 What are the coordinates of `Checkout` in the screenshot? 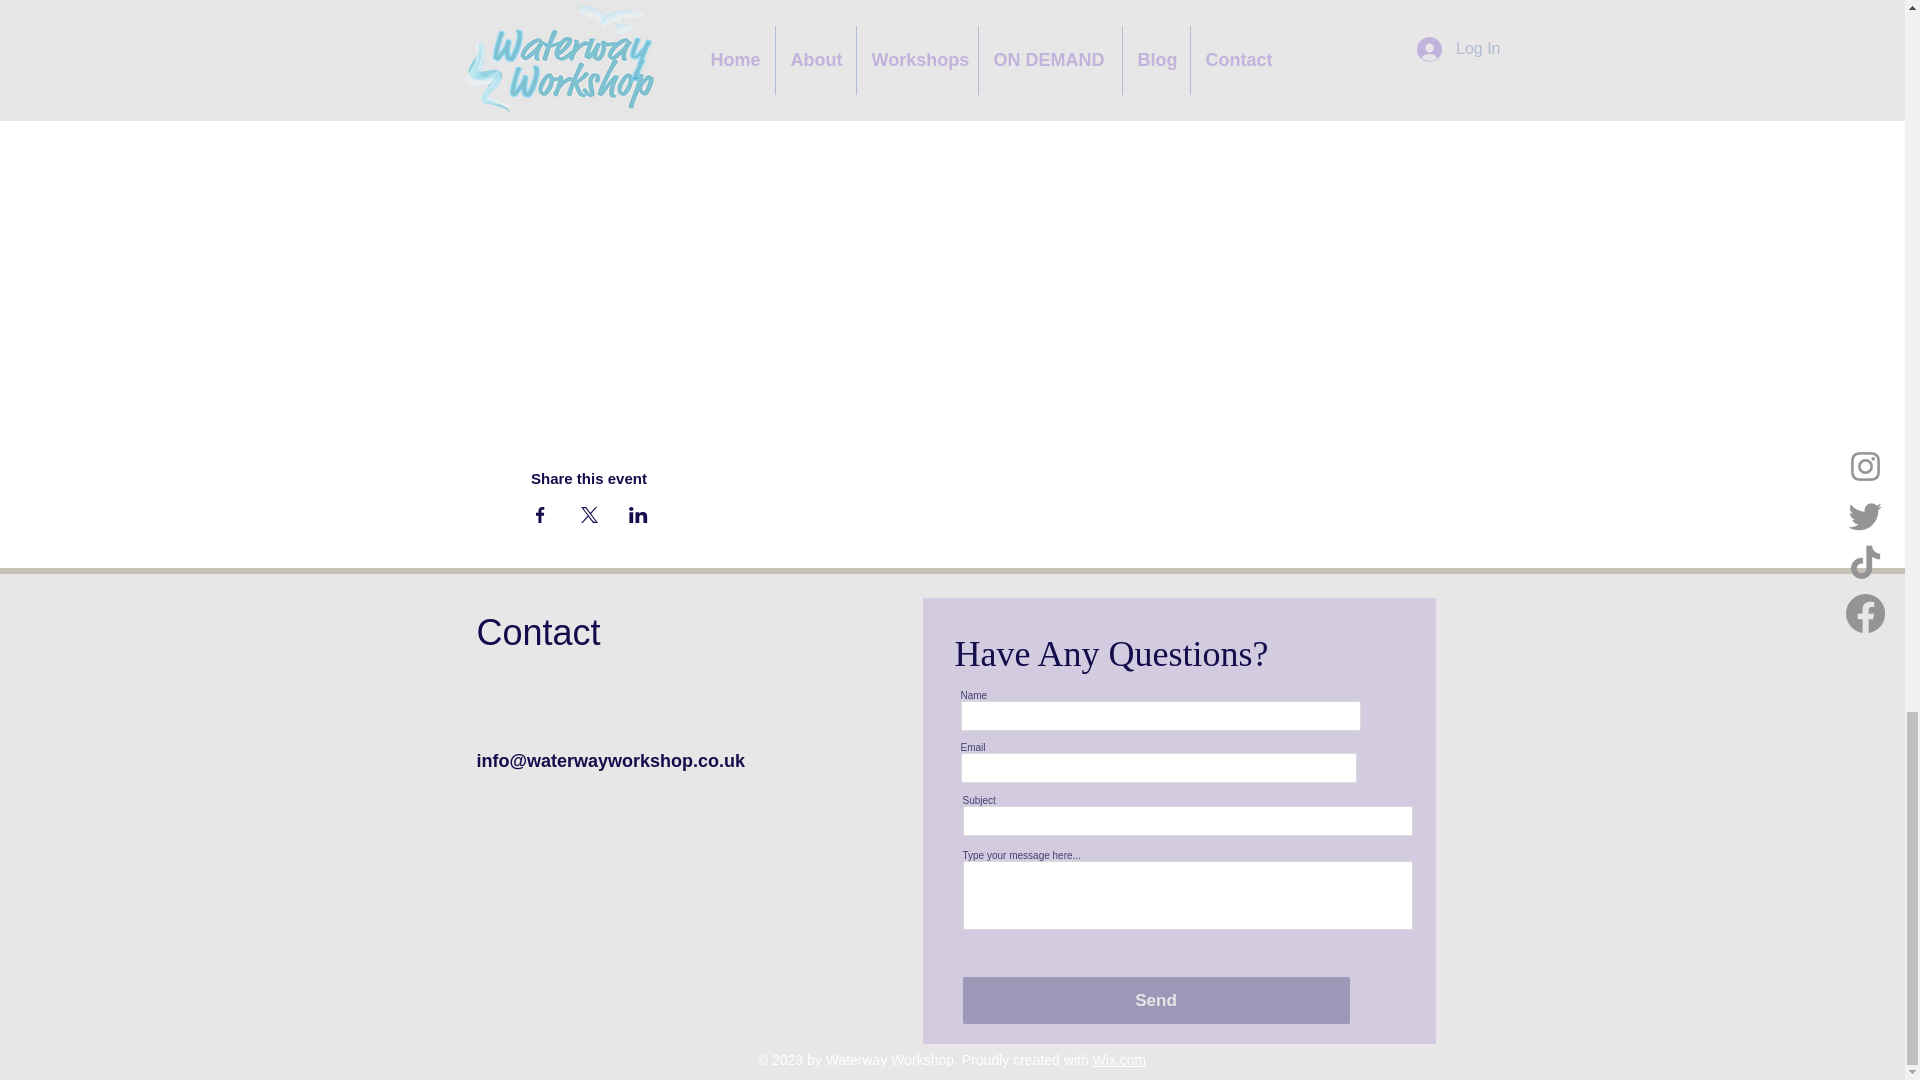 It's located at (1205, 8).